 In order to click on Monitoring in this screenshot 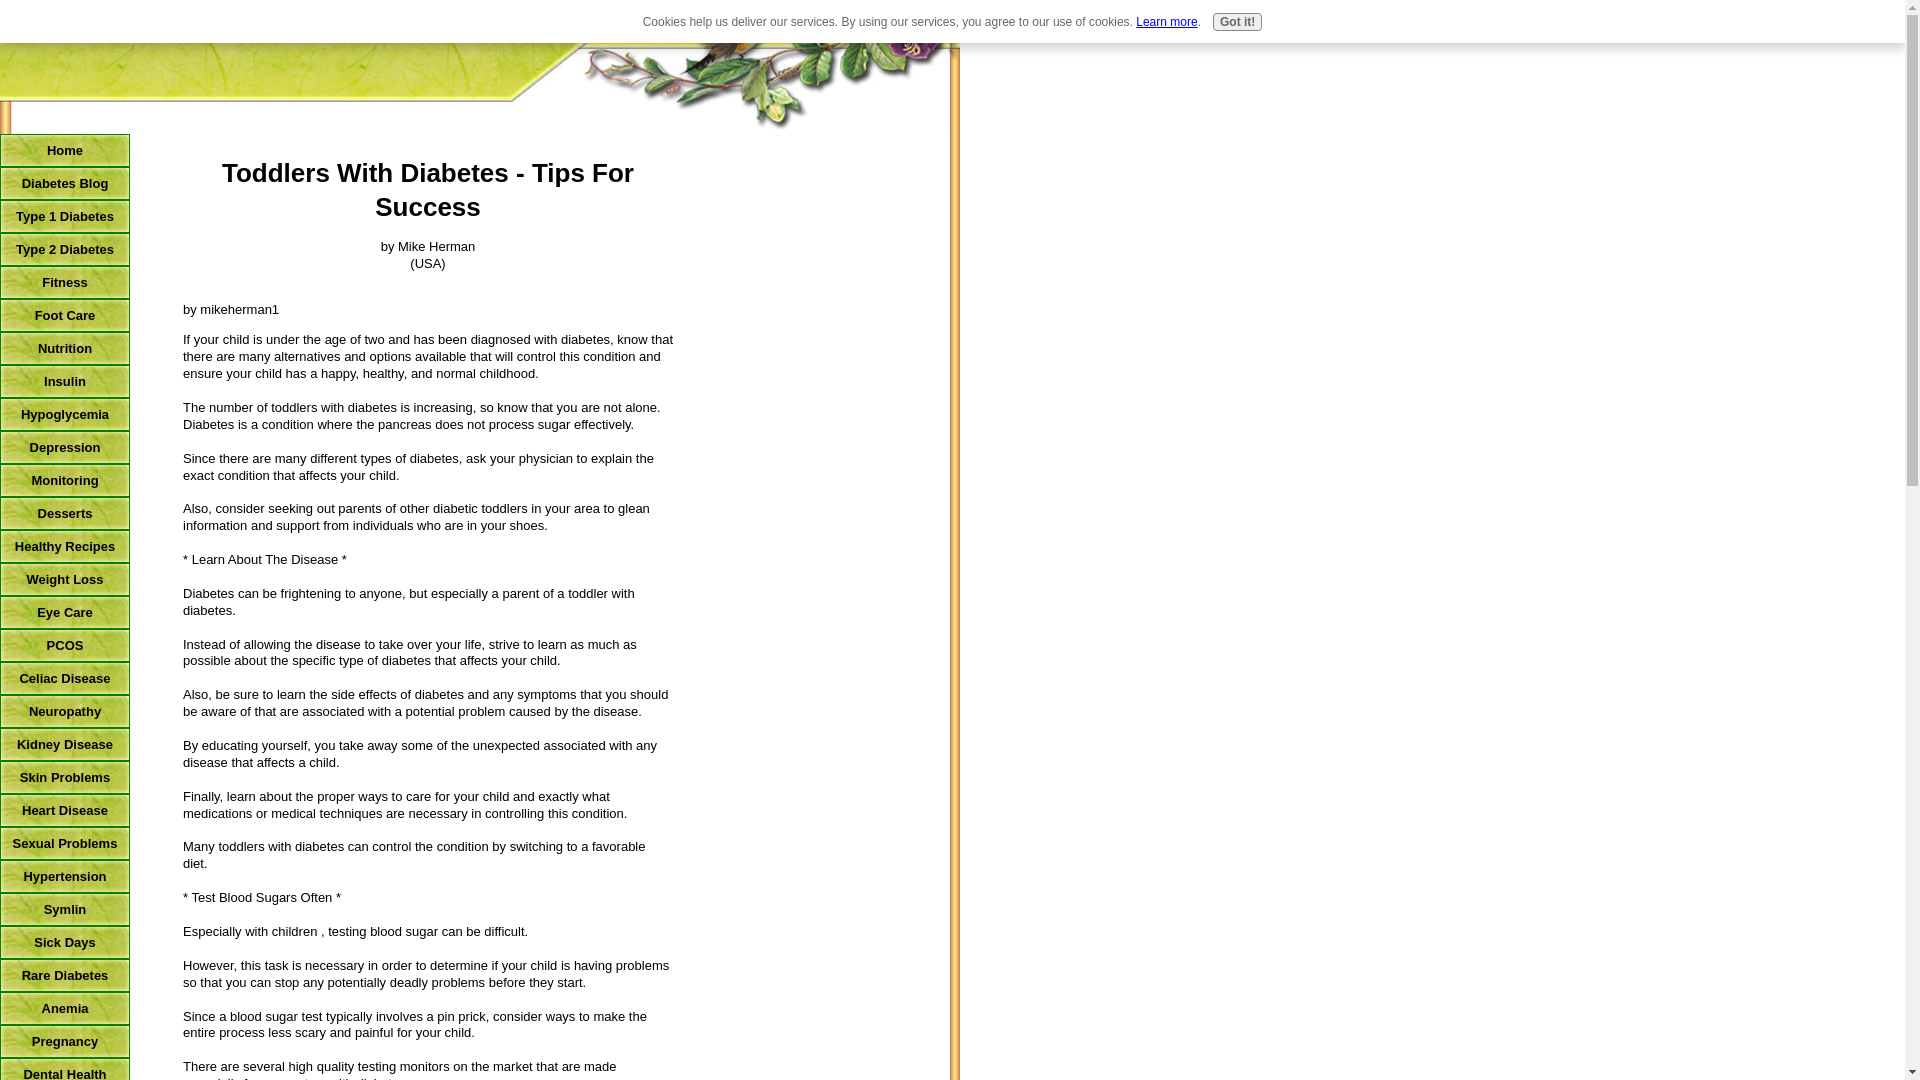, I will do `click(65, 480)`.